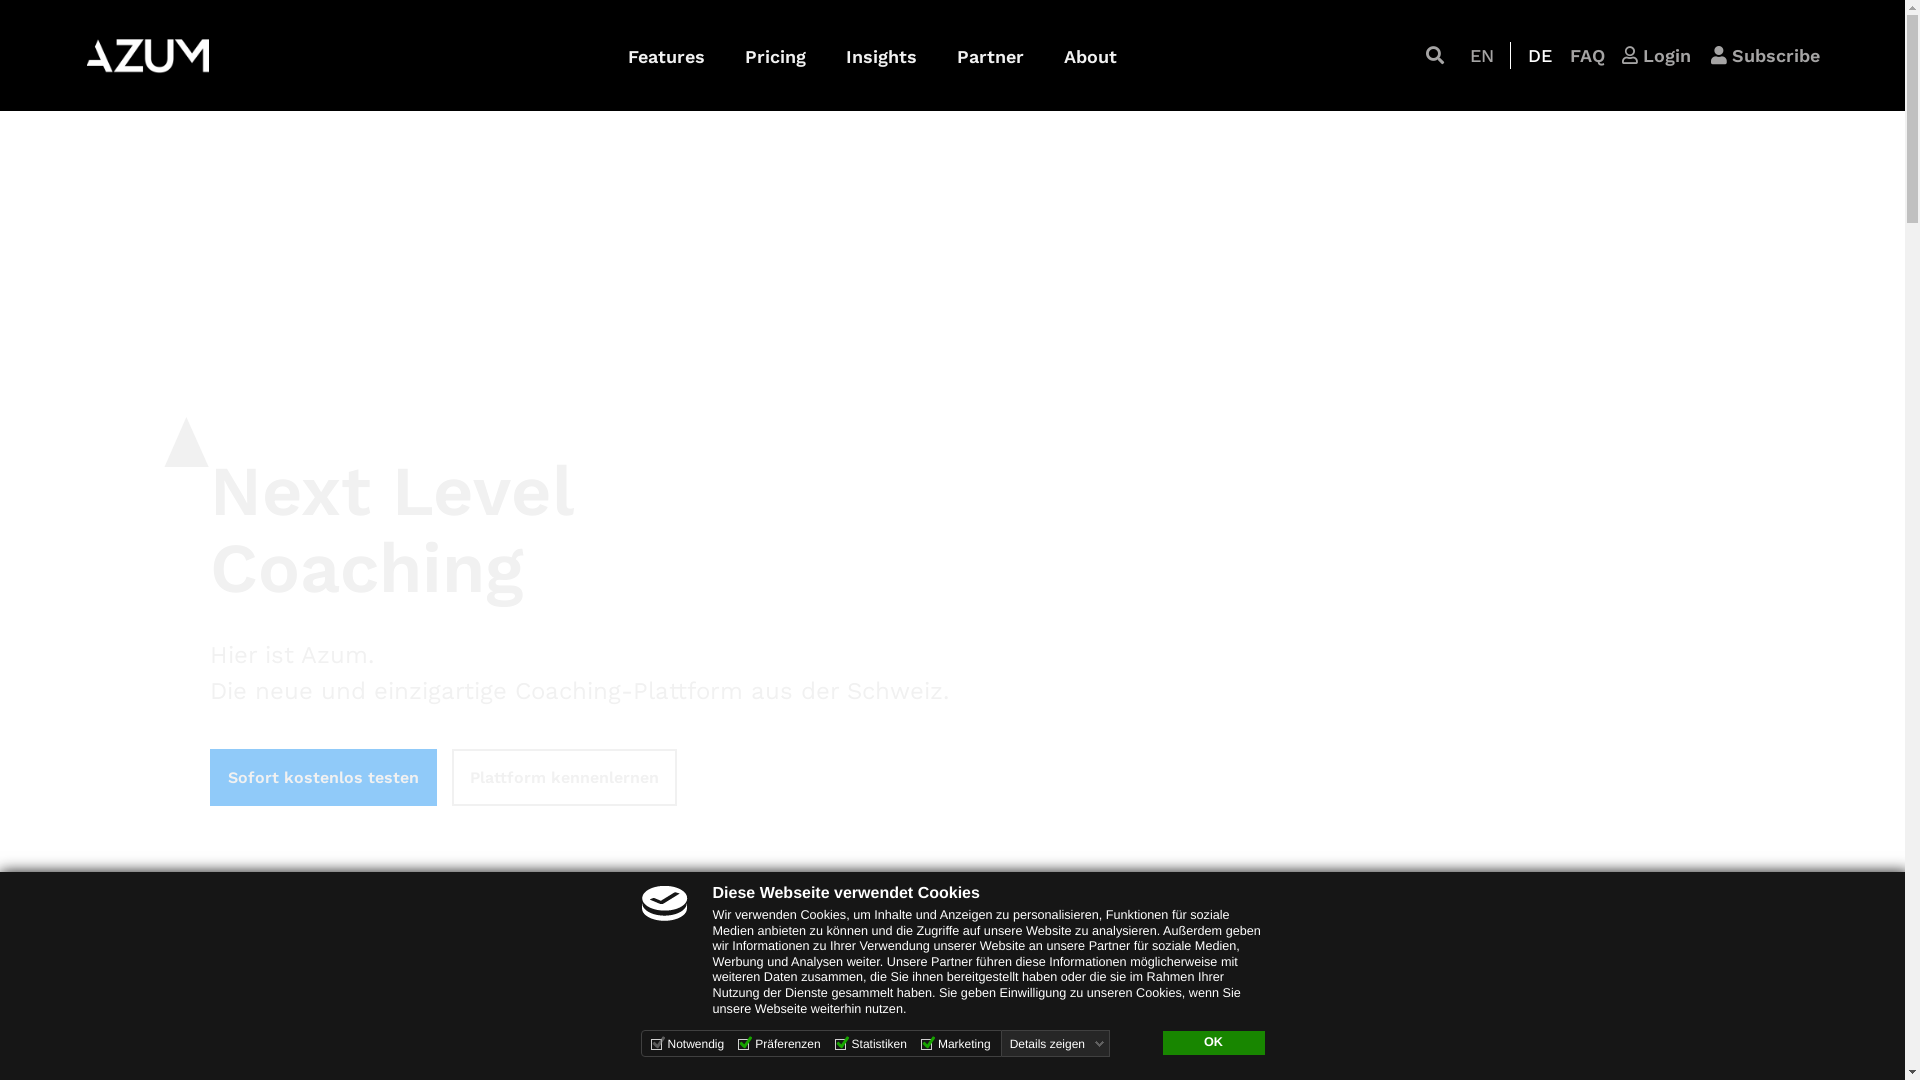  Describe the element at coordinates (1213, 1043) in the screenshot. I see `OK` at that location.